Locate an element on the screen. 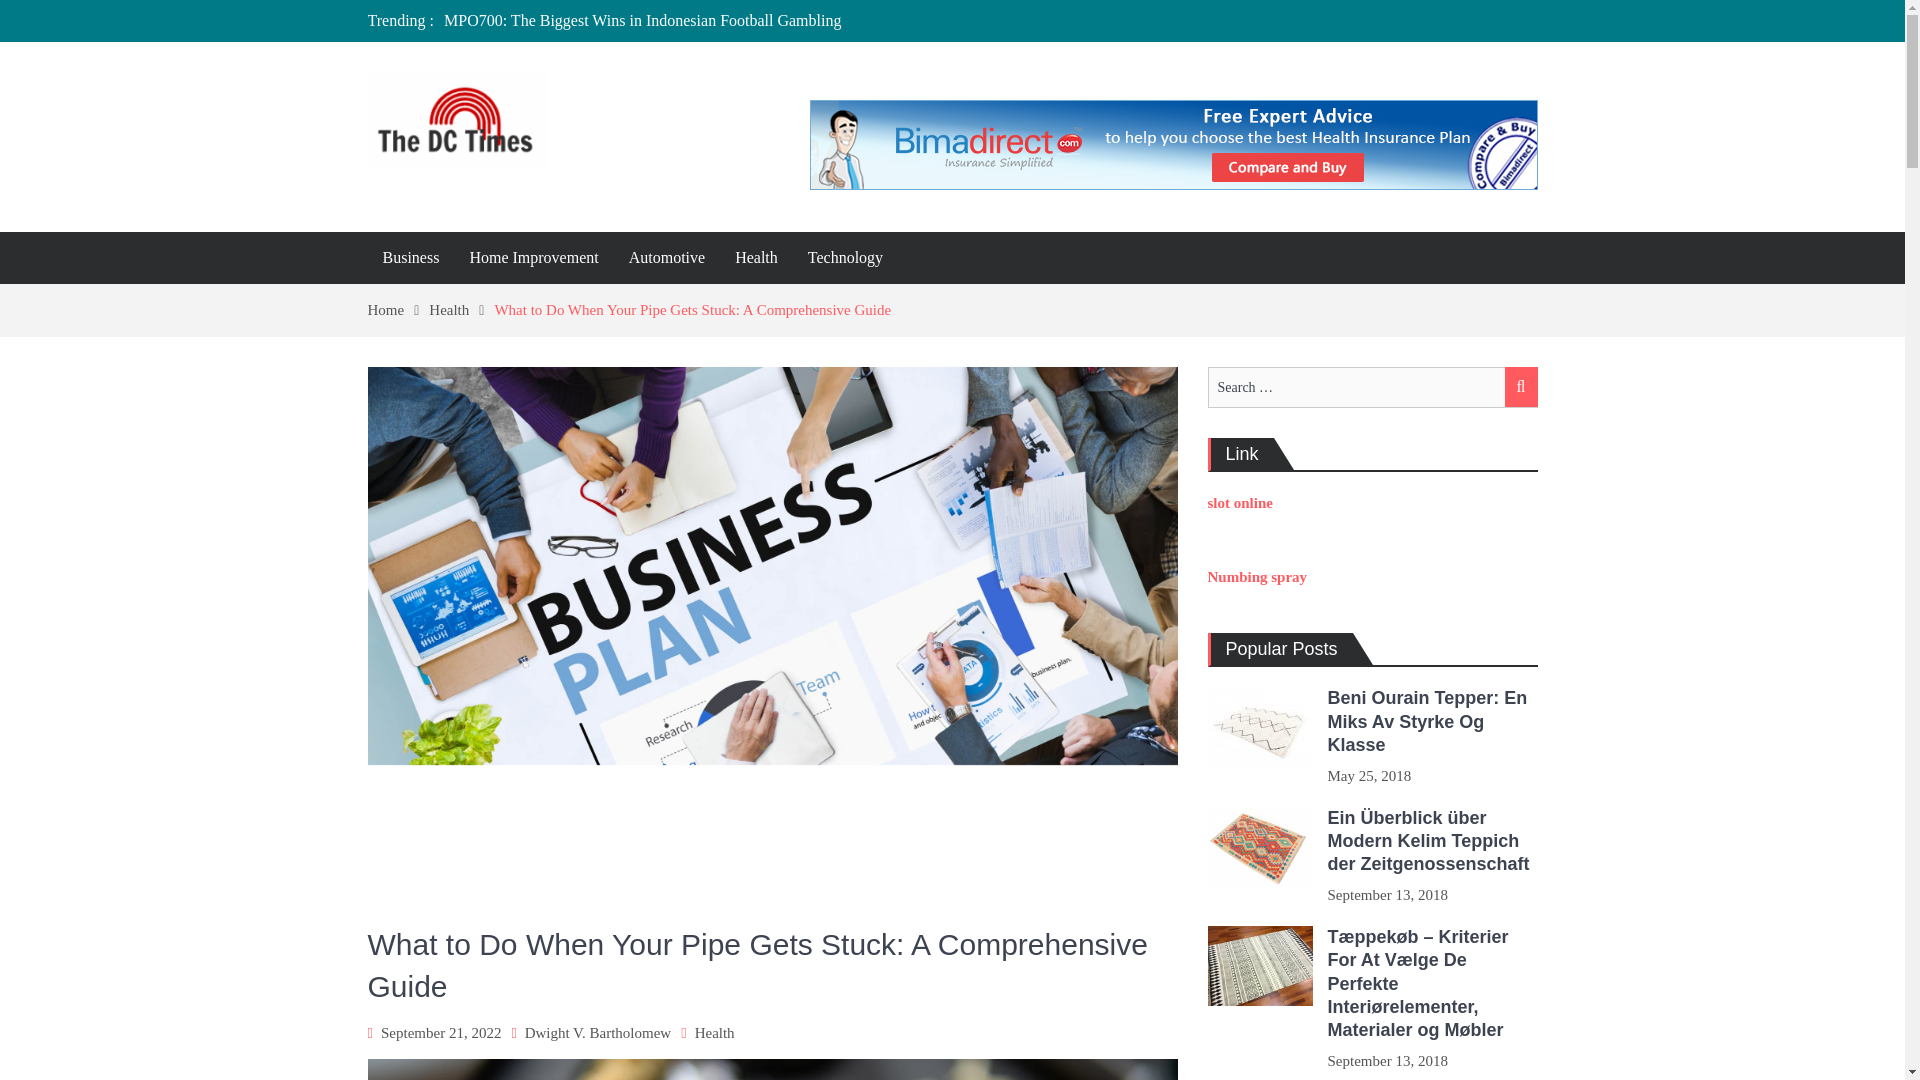 This screenshot has width=1920, height=1080. MPO700: The Biggest Wins in Indonesian Football Gambling is located at coordinates (642, 20).